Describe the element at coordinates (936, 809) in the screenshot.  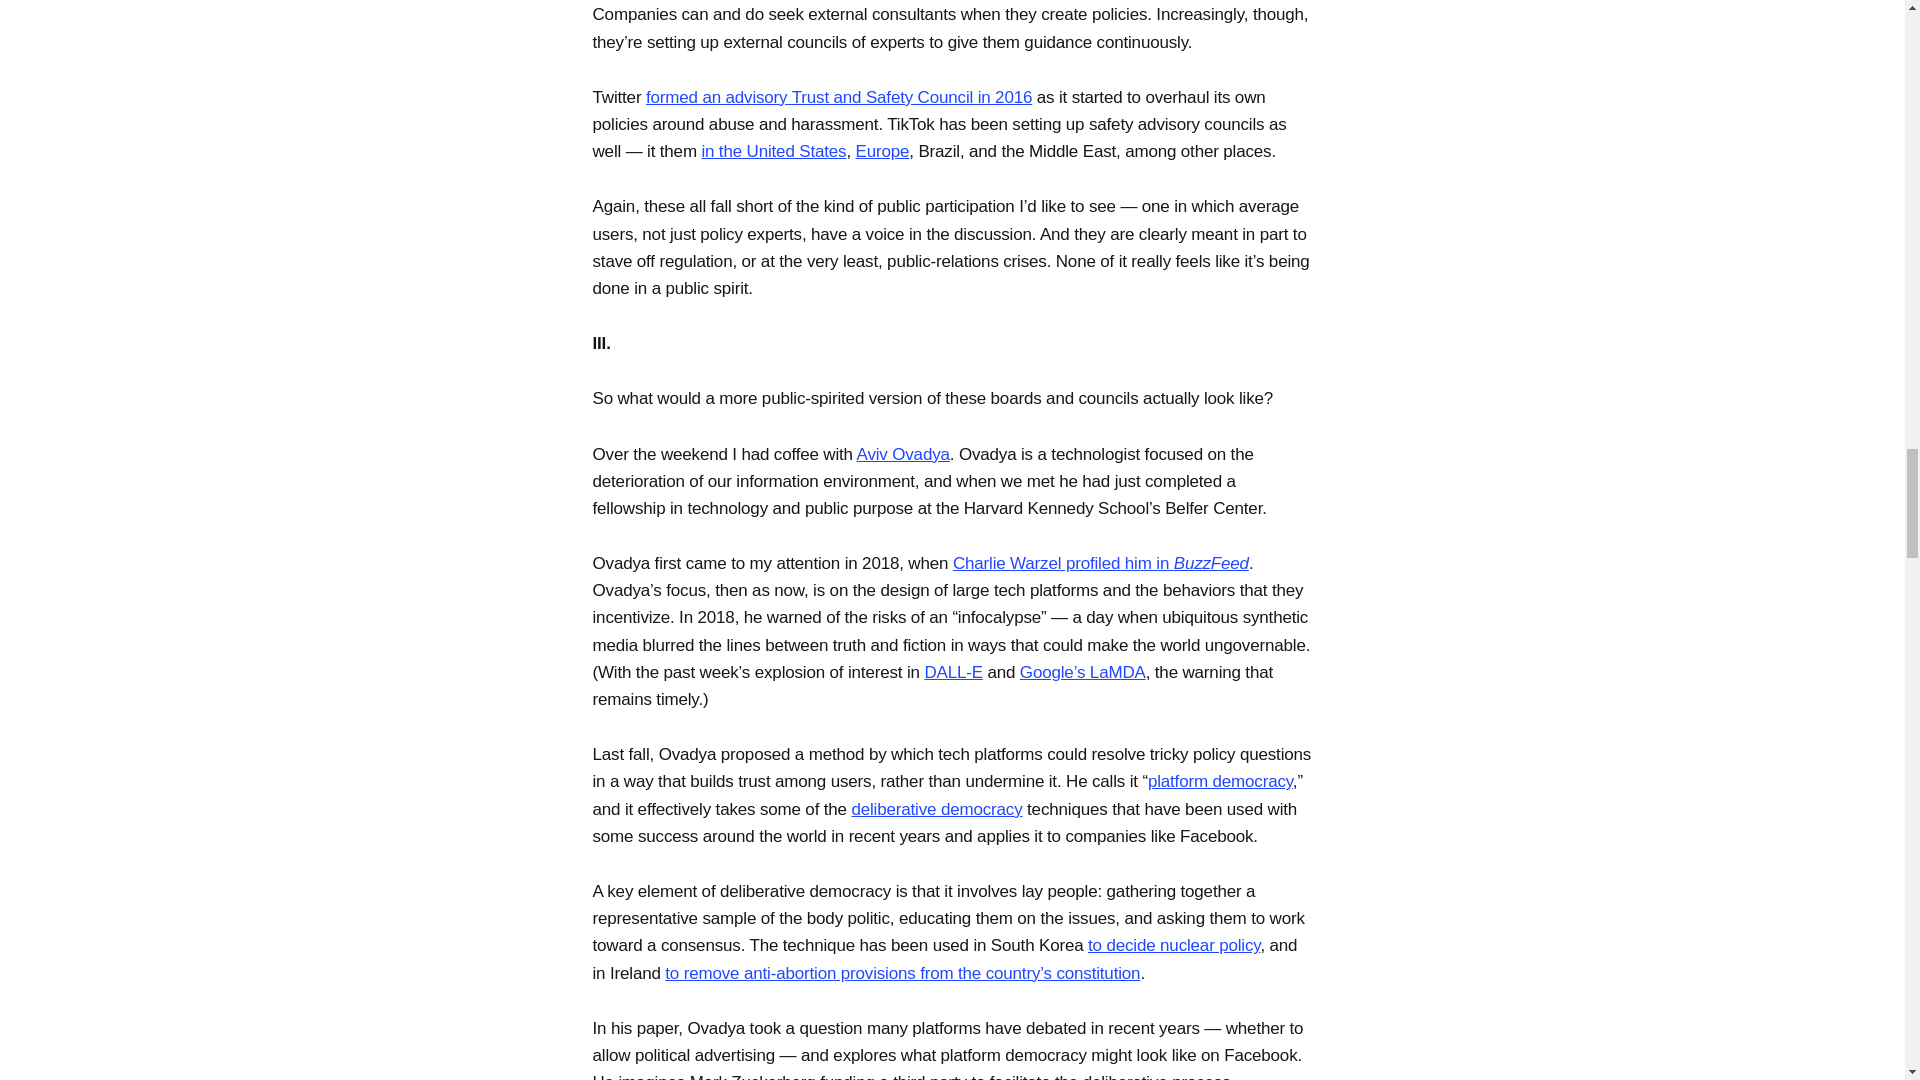
I see `deliberative democracy` at that location.